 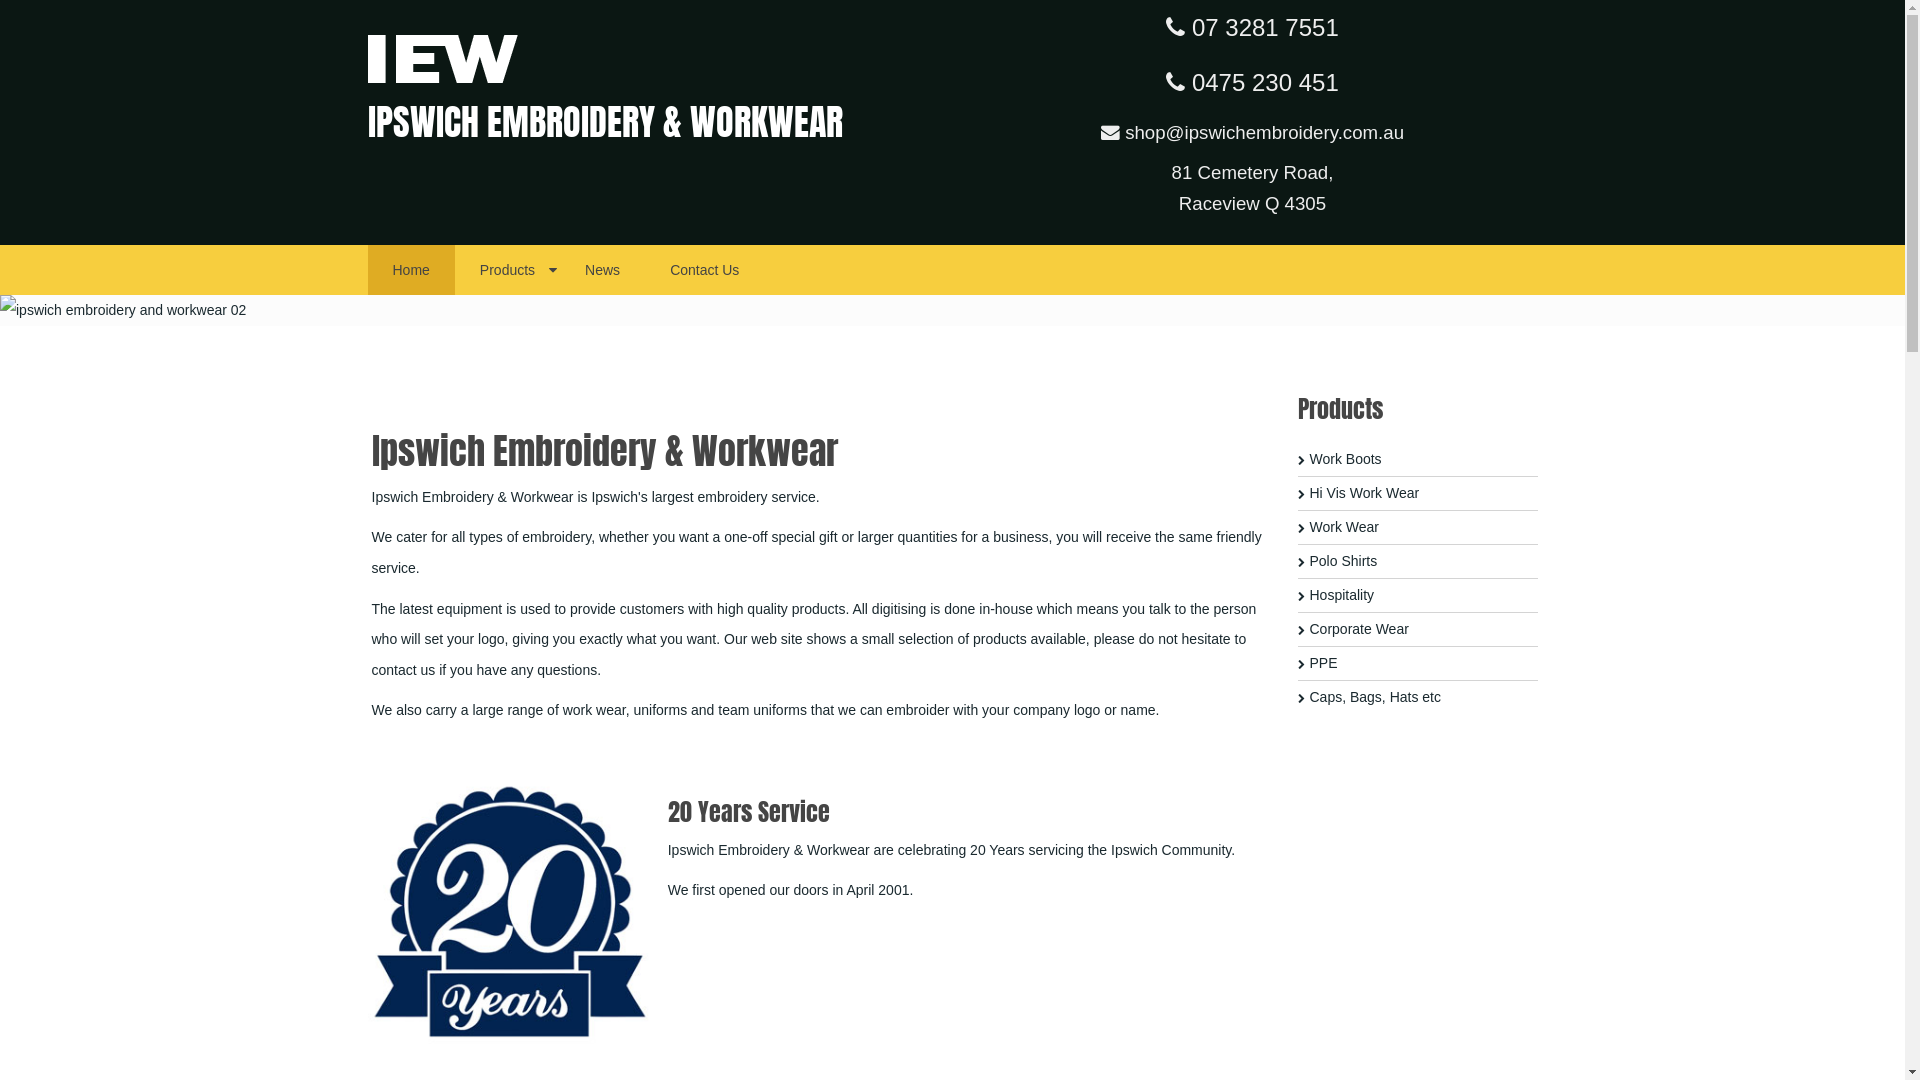 What do you see at coordinates (1252, 28) in the screenshot?
I see `07 3281 7551` at bounding box center [1252, 28].